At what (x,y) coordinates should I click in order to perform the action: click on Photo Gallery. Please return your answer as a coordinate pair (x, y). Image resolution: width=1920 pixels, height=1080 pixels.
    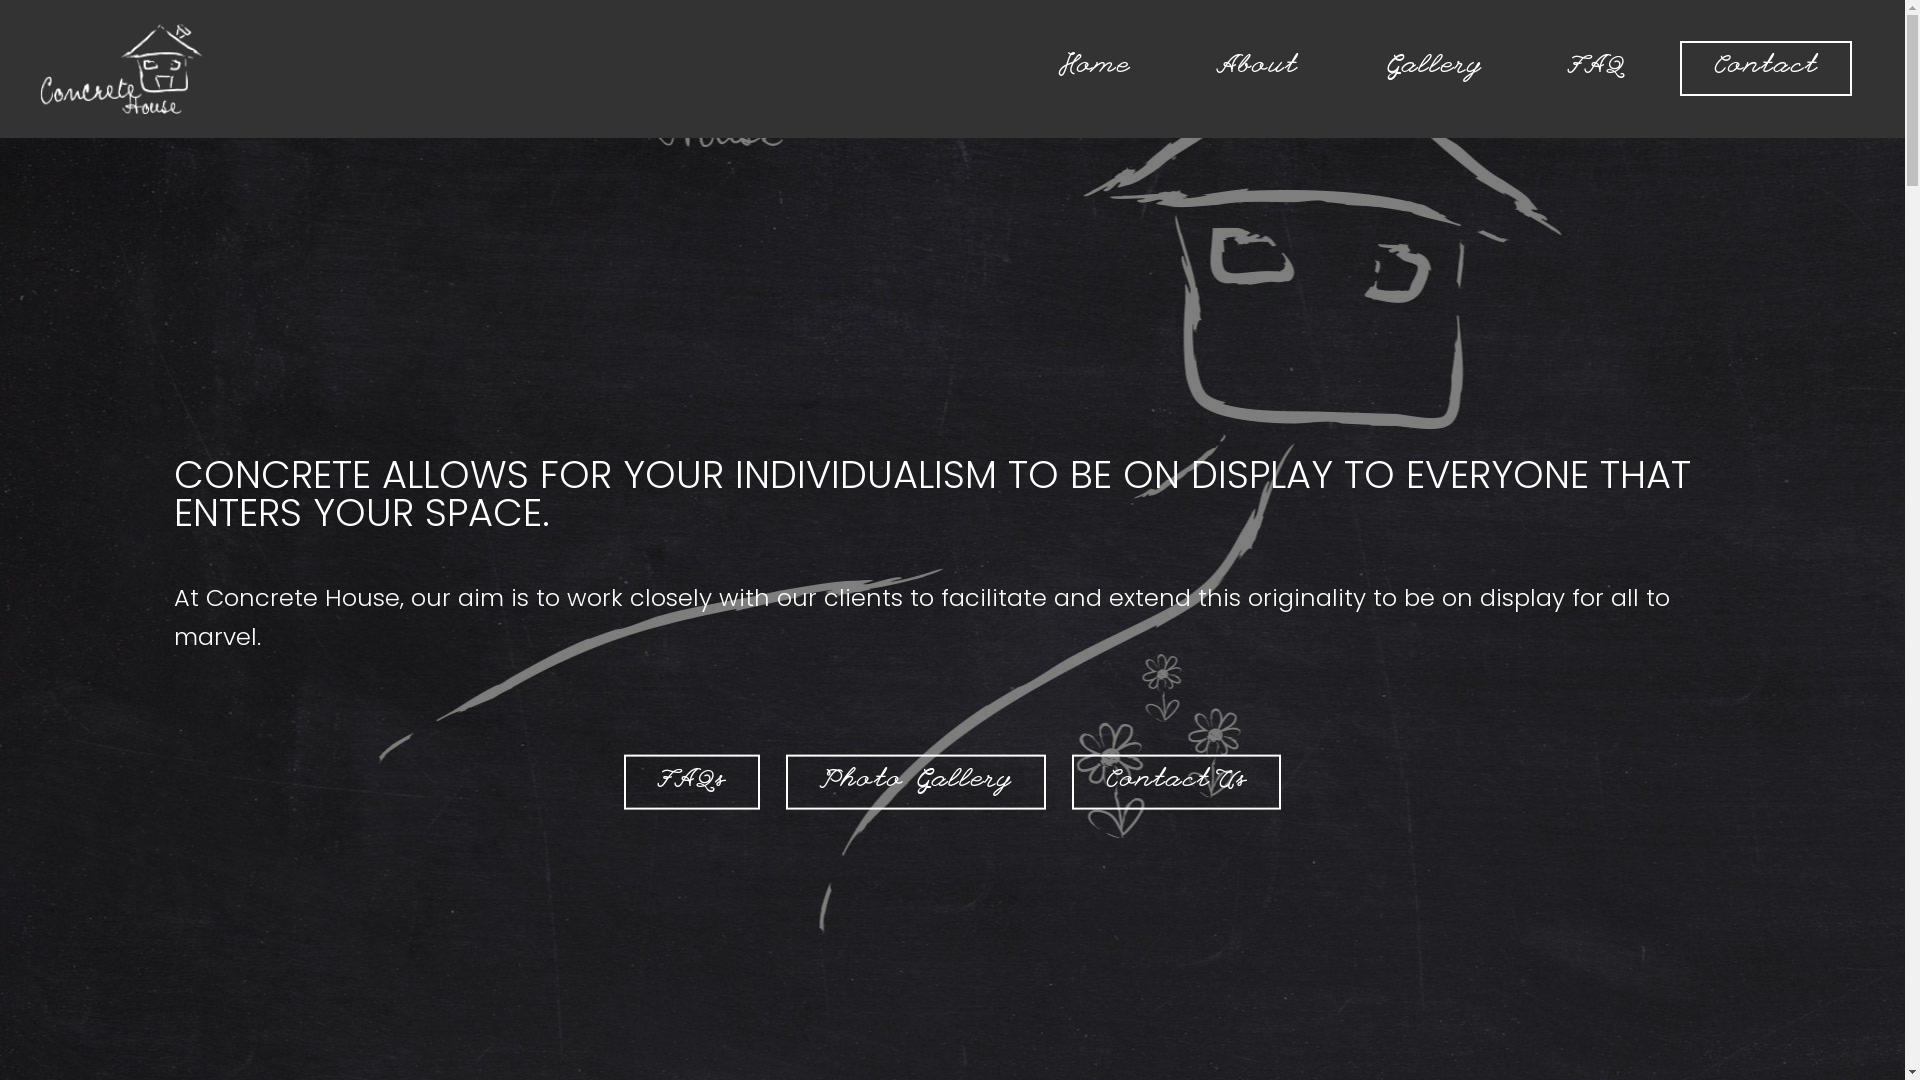
    Looking at the image, I should click on (916, 782).